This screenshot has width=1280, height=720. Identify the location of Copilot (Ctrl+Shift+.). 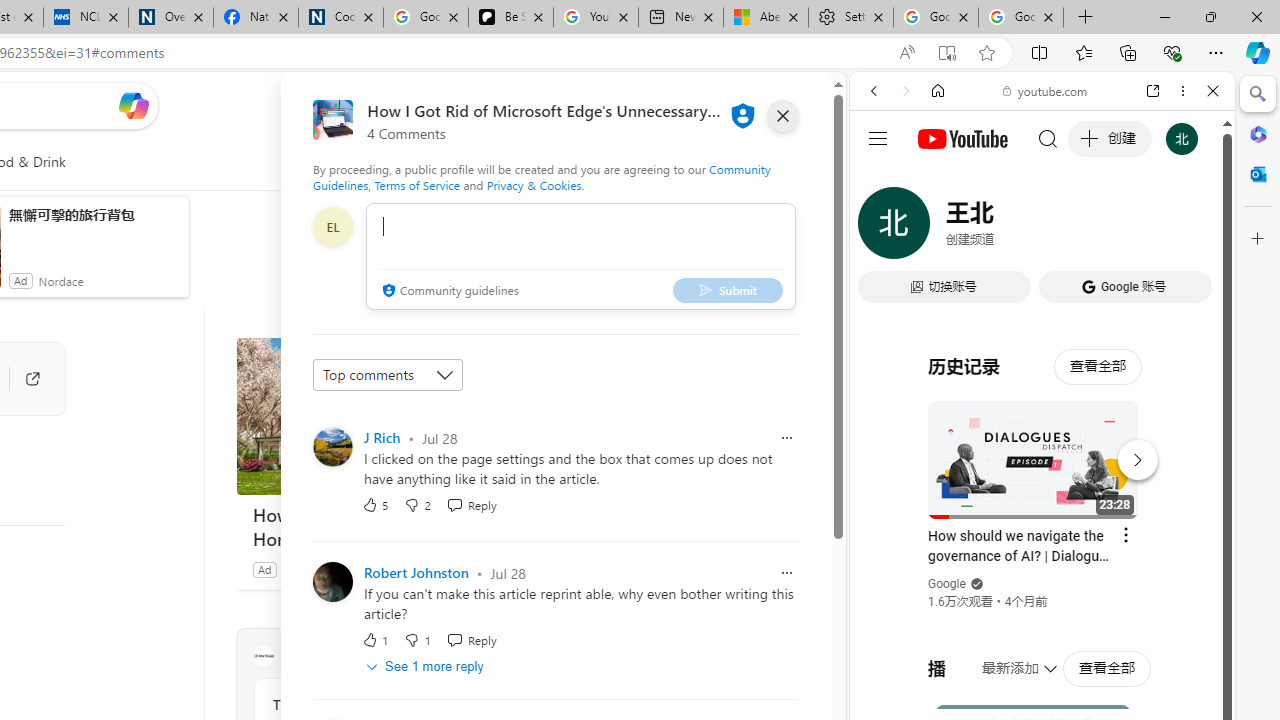
(1258, 52).